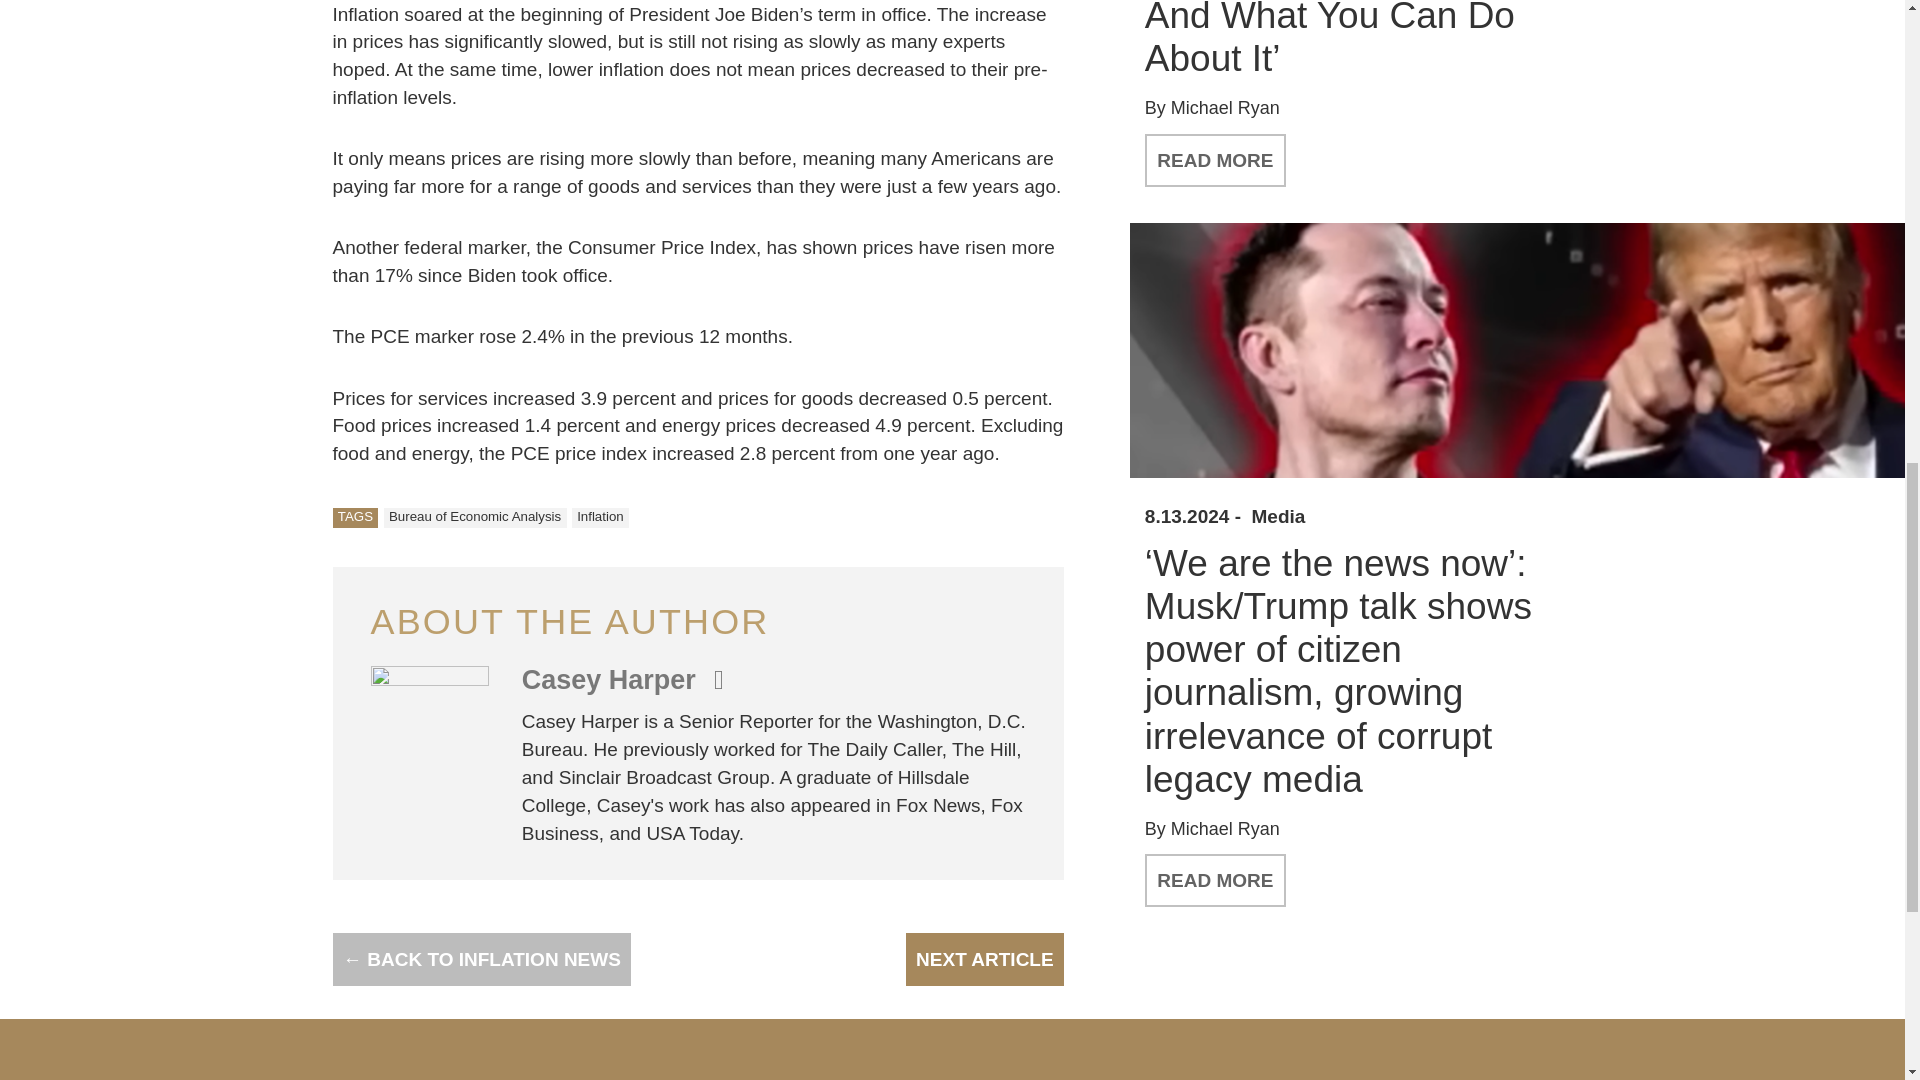  What do you see at coordinates (600, 518) in the screenshot?
I see `Inflation` at bounding box center [600, 518].